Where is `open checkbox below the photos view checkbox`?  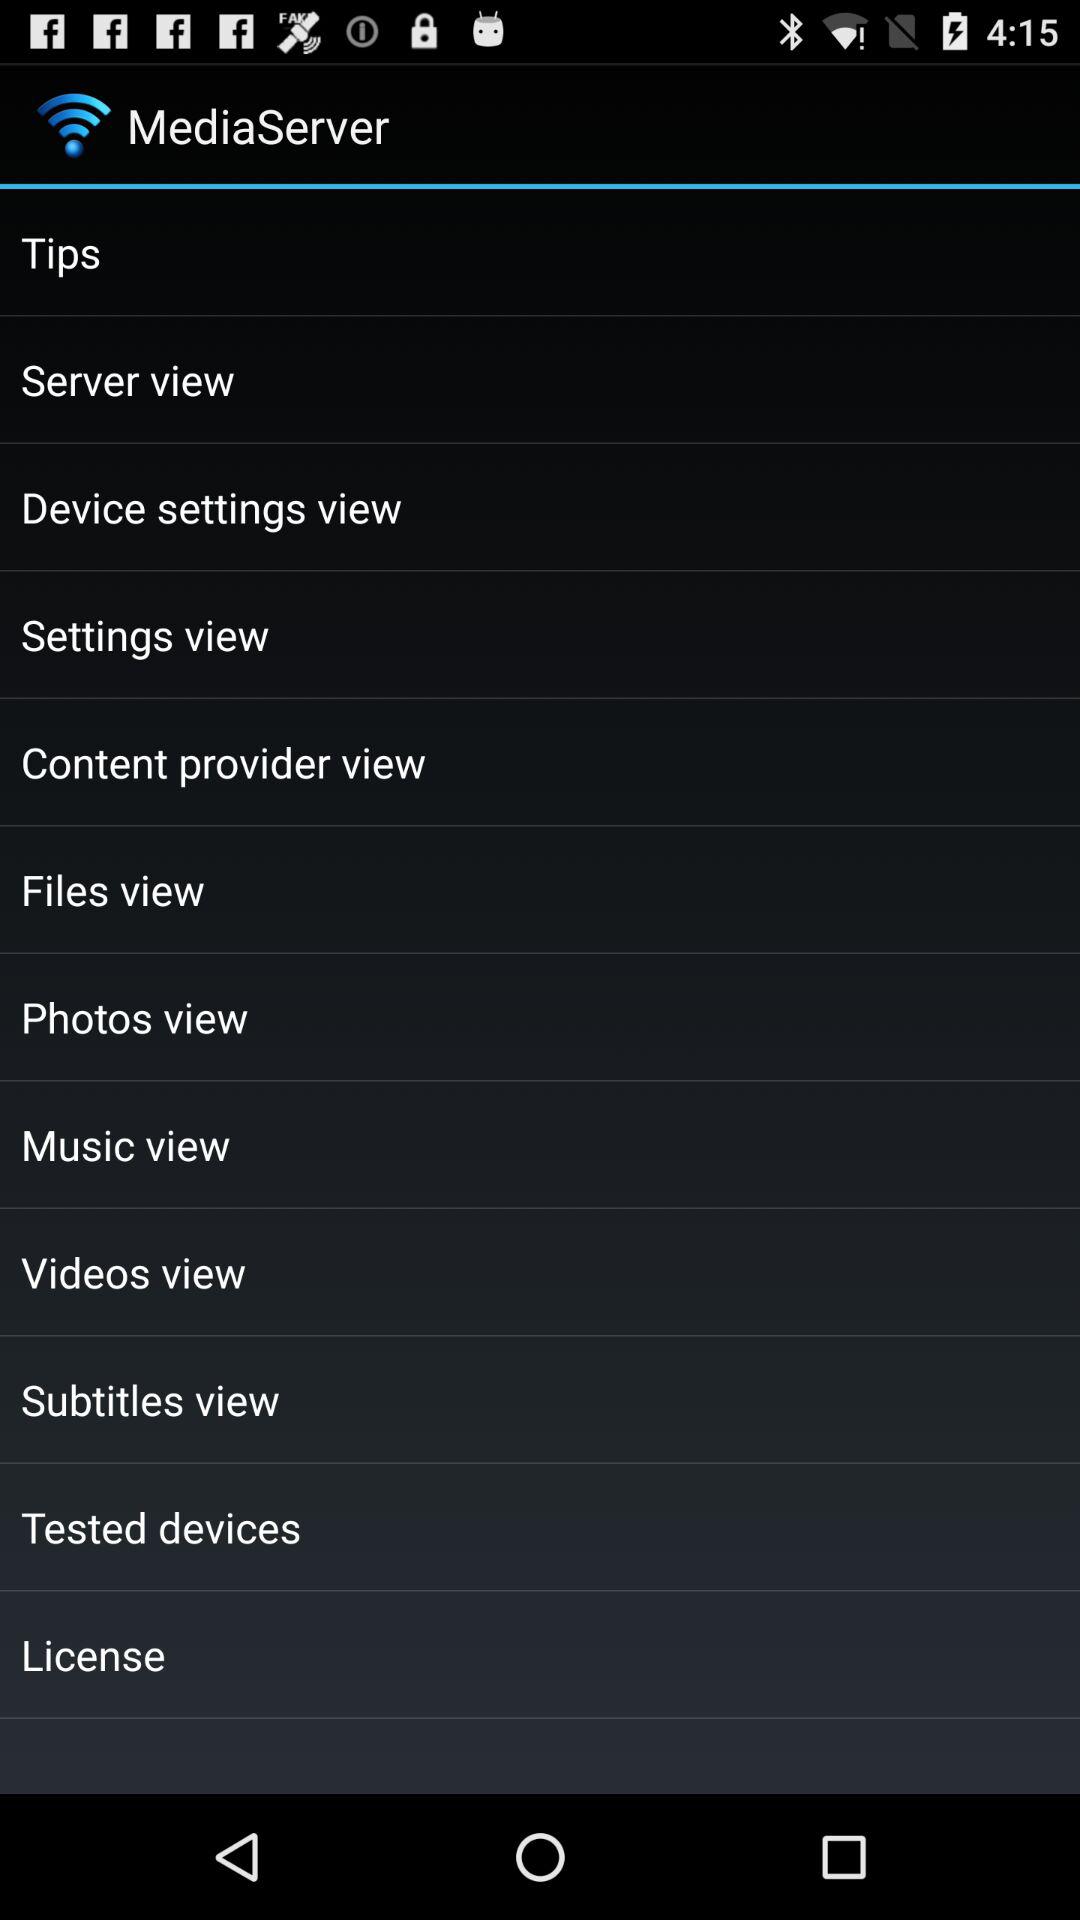
open checkbox below the photos view checkbox is located at coordinates (540, 1144).